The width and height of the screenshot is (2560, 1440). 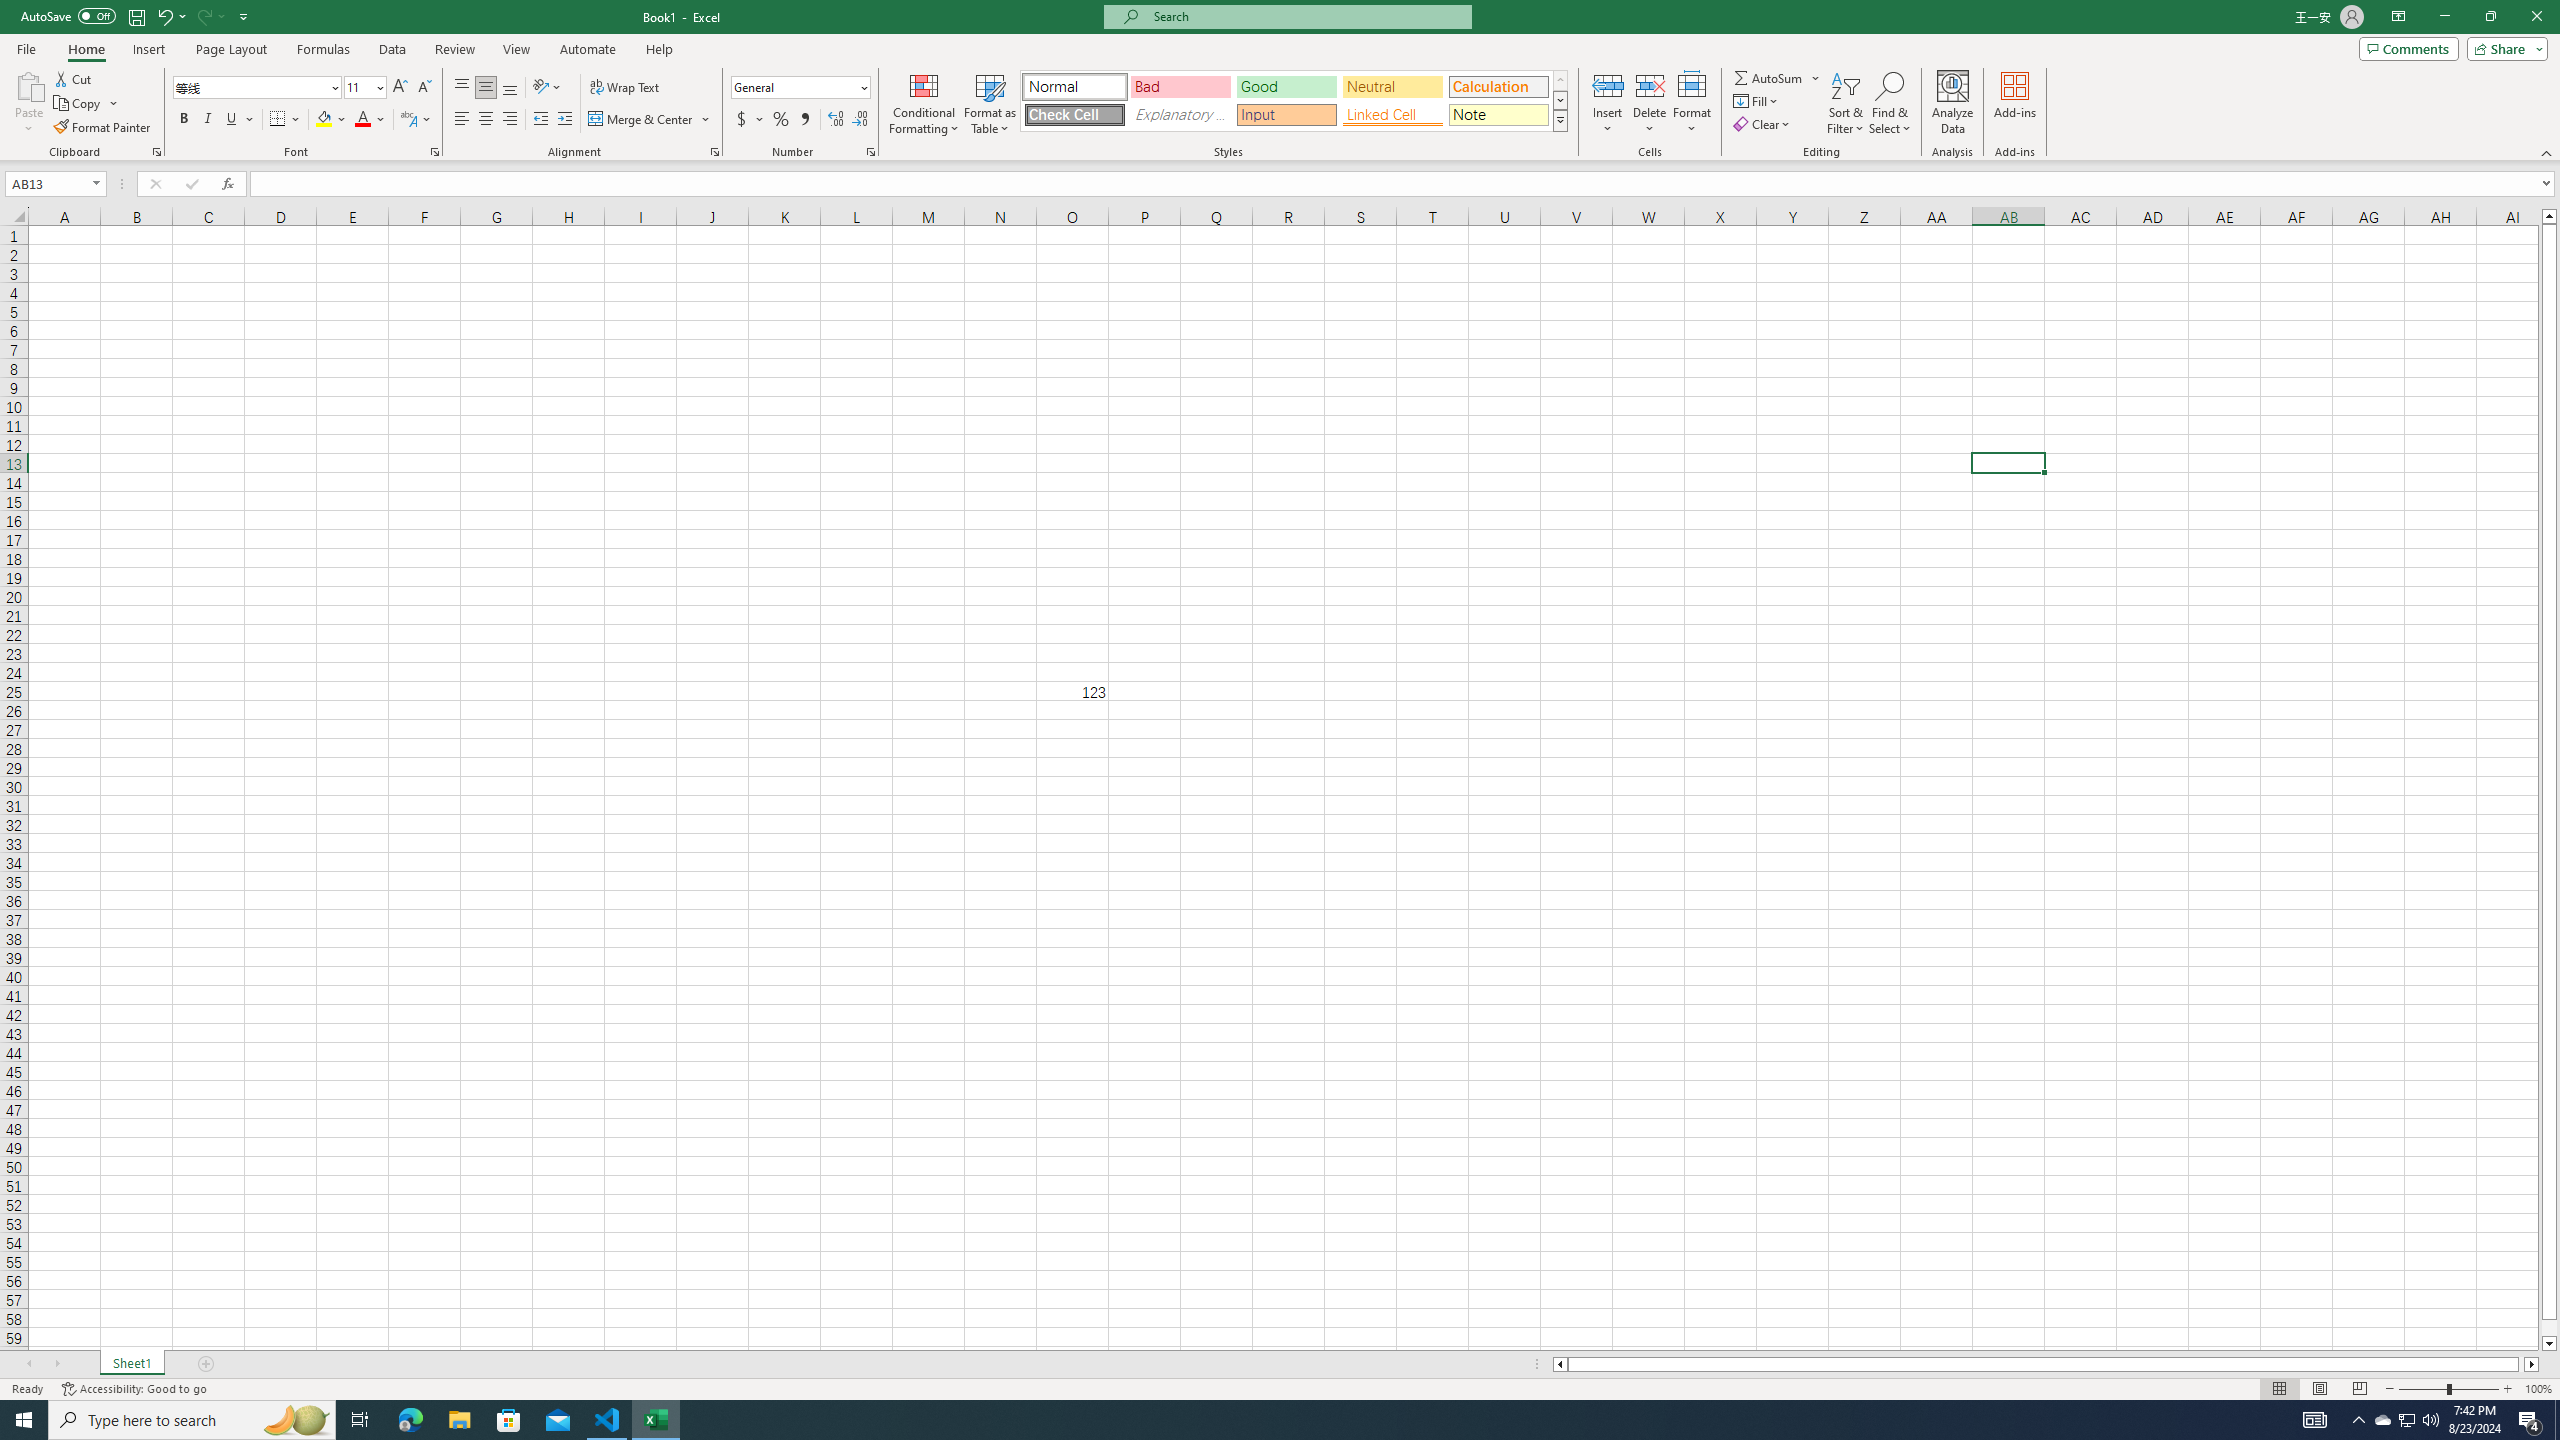 What do you see at coordinates (74, 78) in the screenshot?
I see `Cut` at bounding box center [74, 78].